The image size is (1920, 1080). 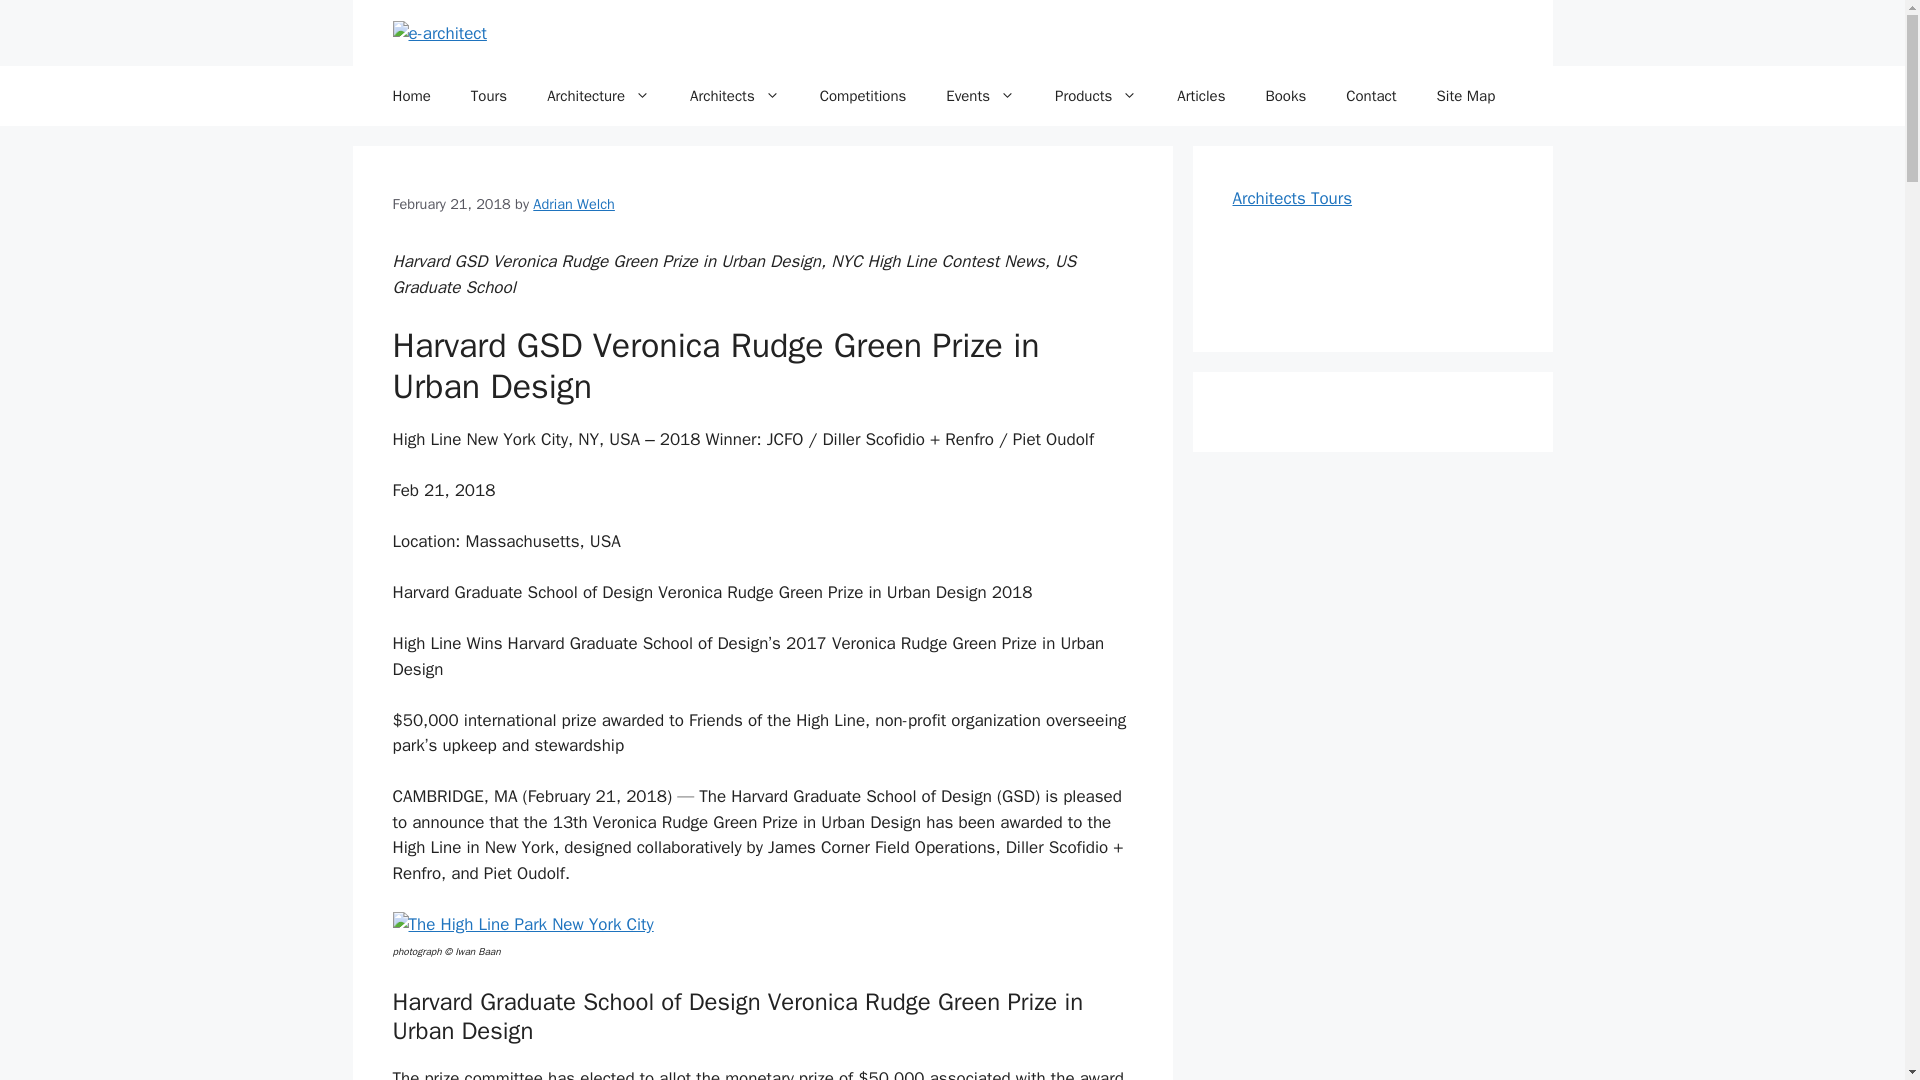 I want to click on Events, so click(x=980, y=96).